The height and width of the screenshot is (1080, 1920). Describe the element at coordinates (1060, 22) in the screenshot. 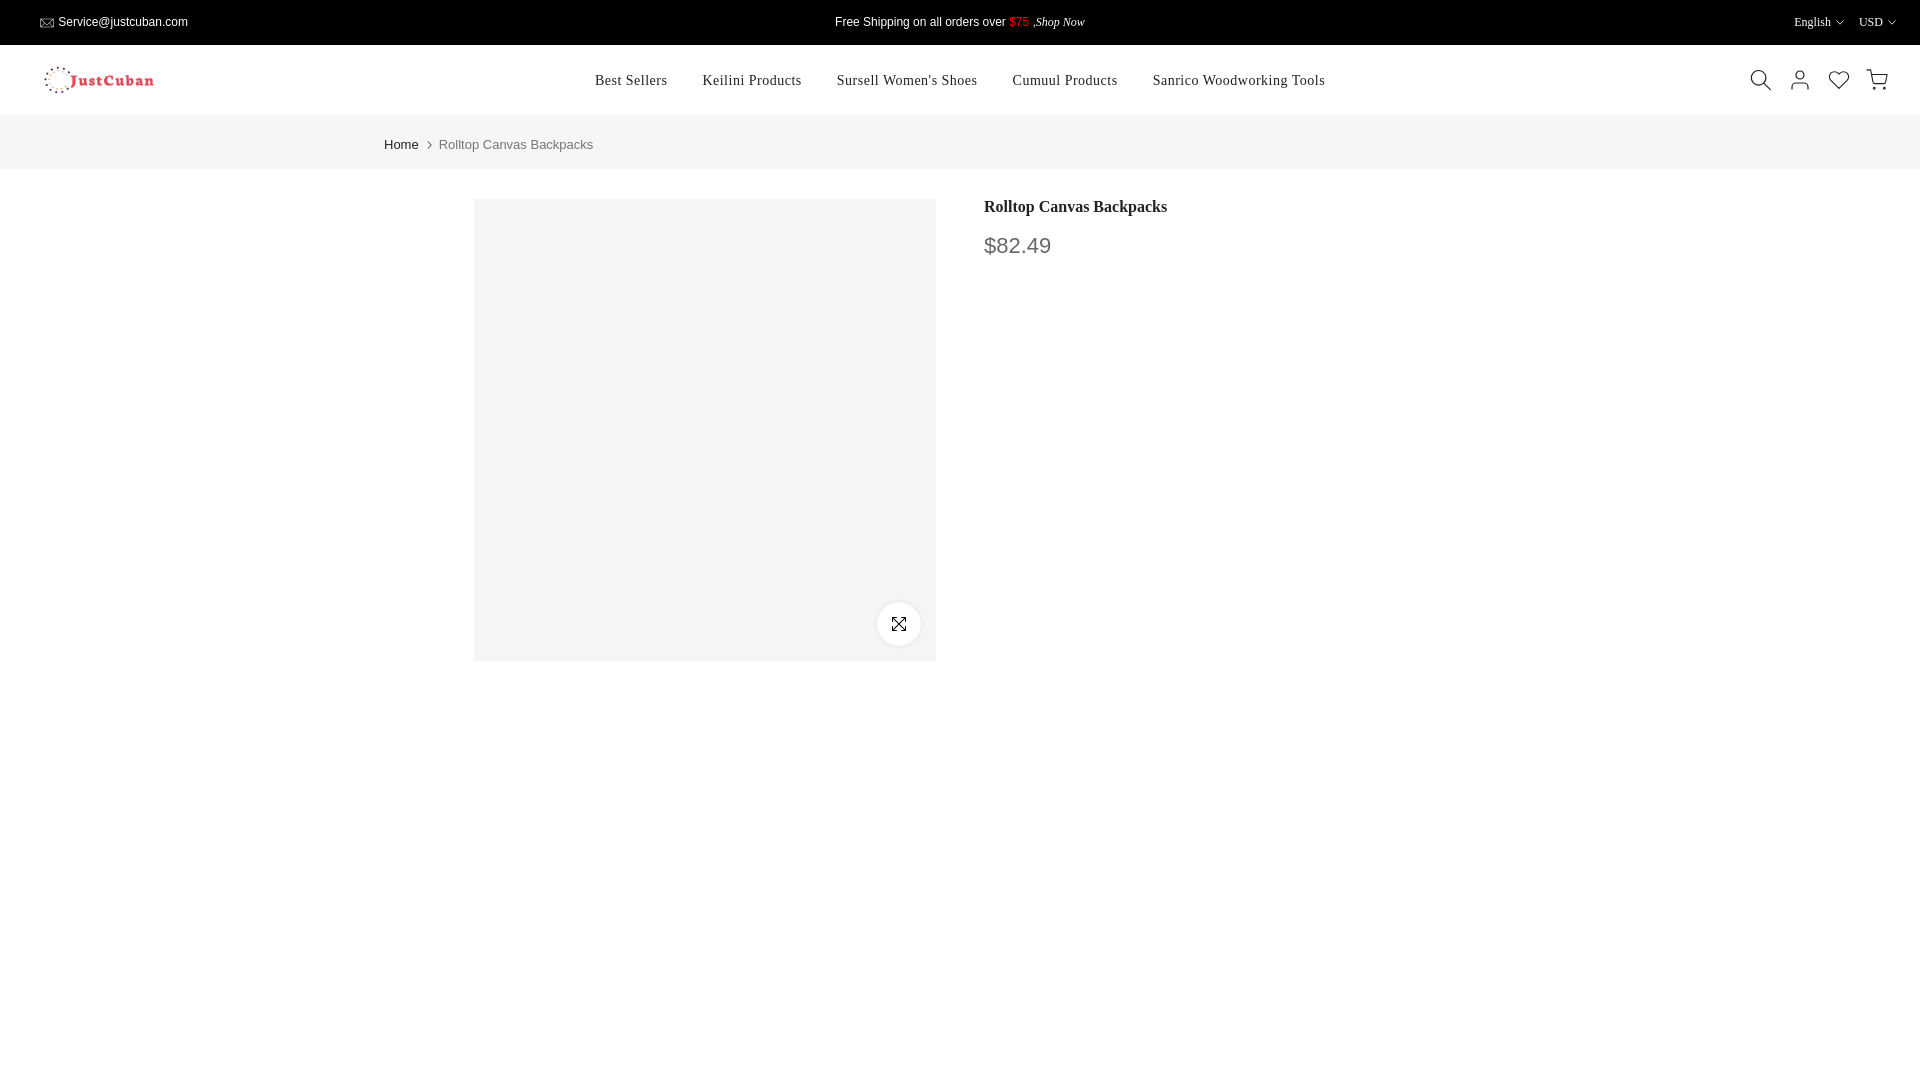

I see `All collections` at that location.